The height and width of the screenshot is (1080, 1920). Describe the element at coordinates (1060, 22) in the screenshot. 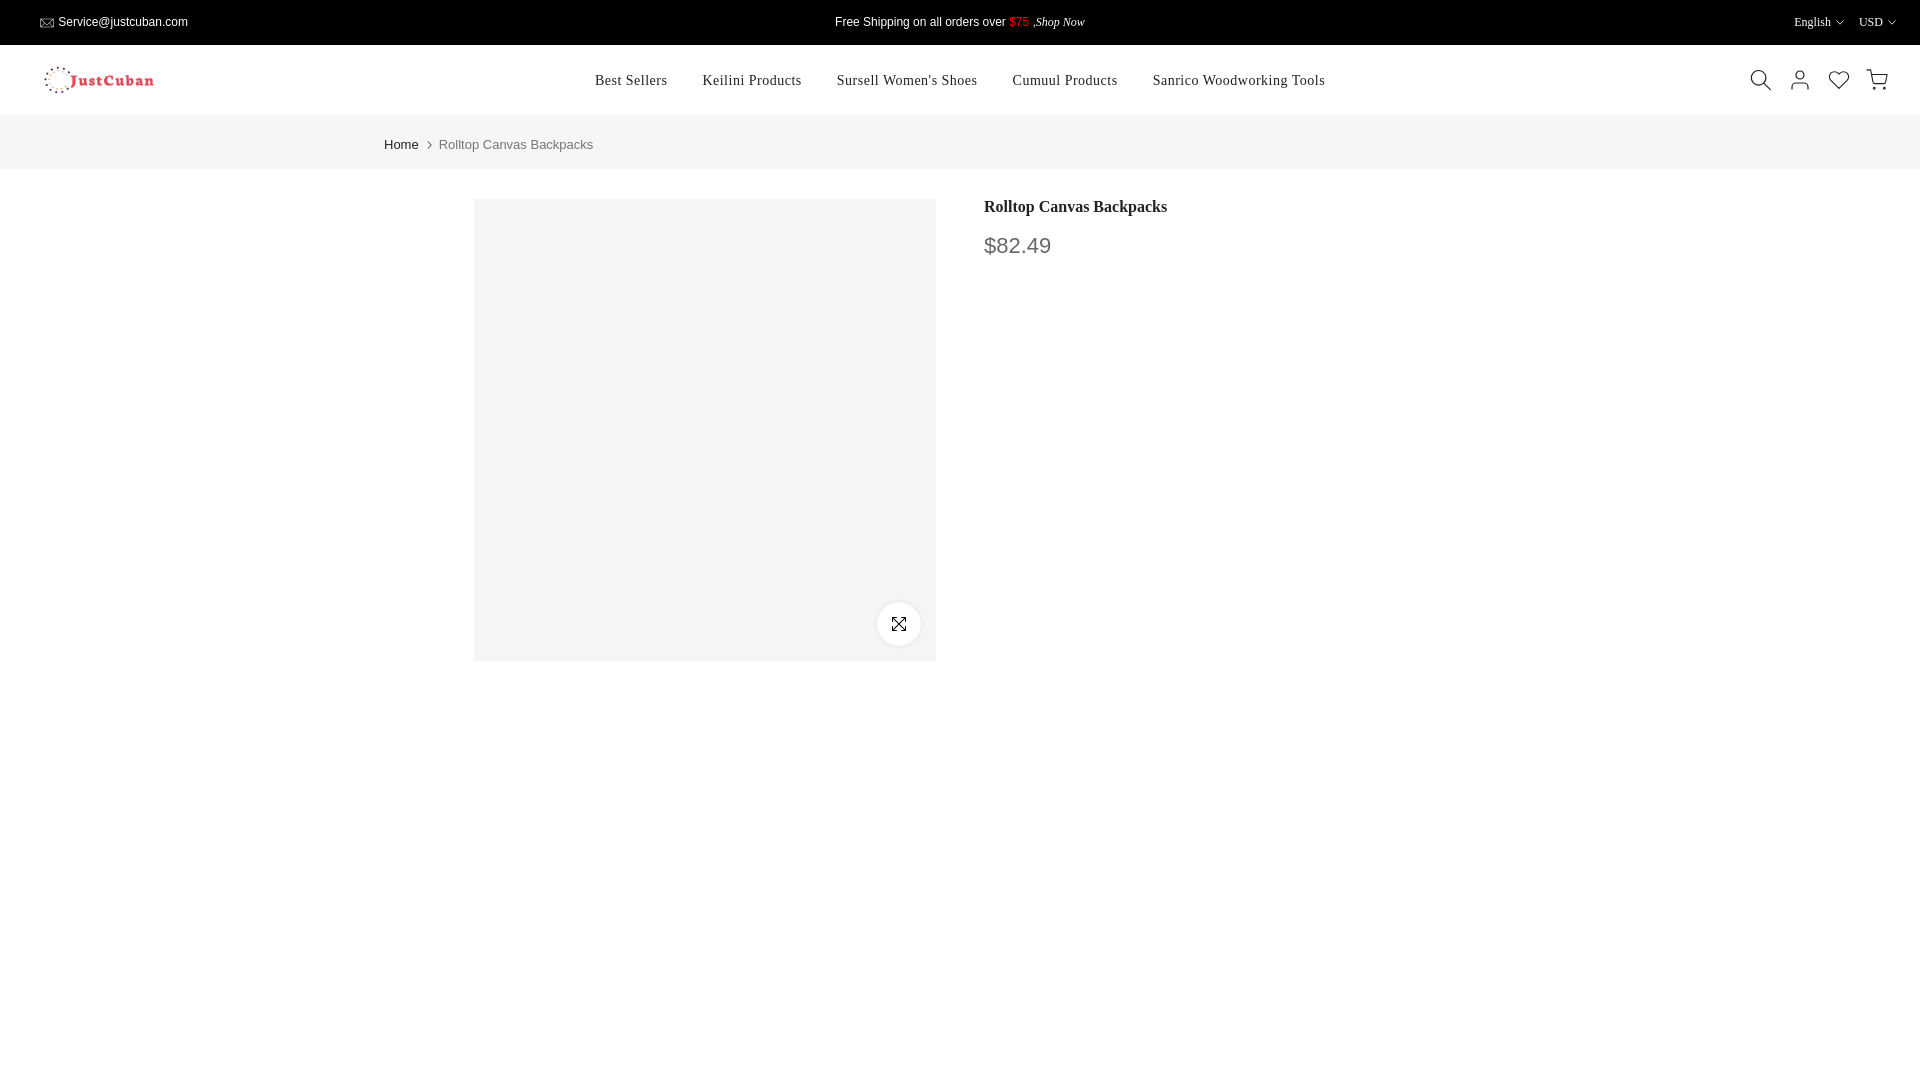

I see `All collections` at that location.